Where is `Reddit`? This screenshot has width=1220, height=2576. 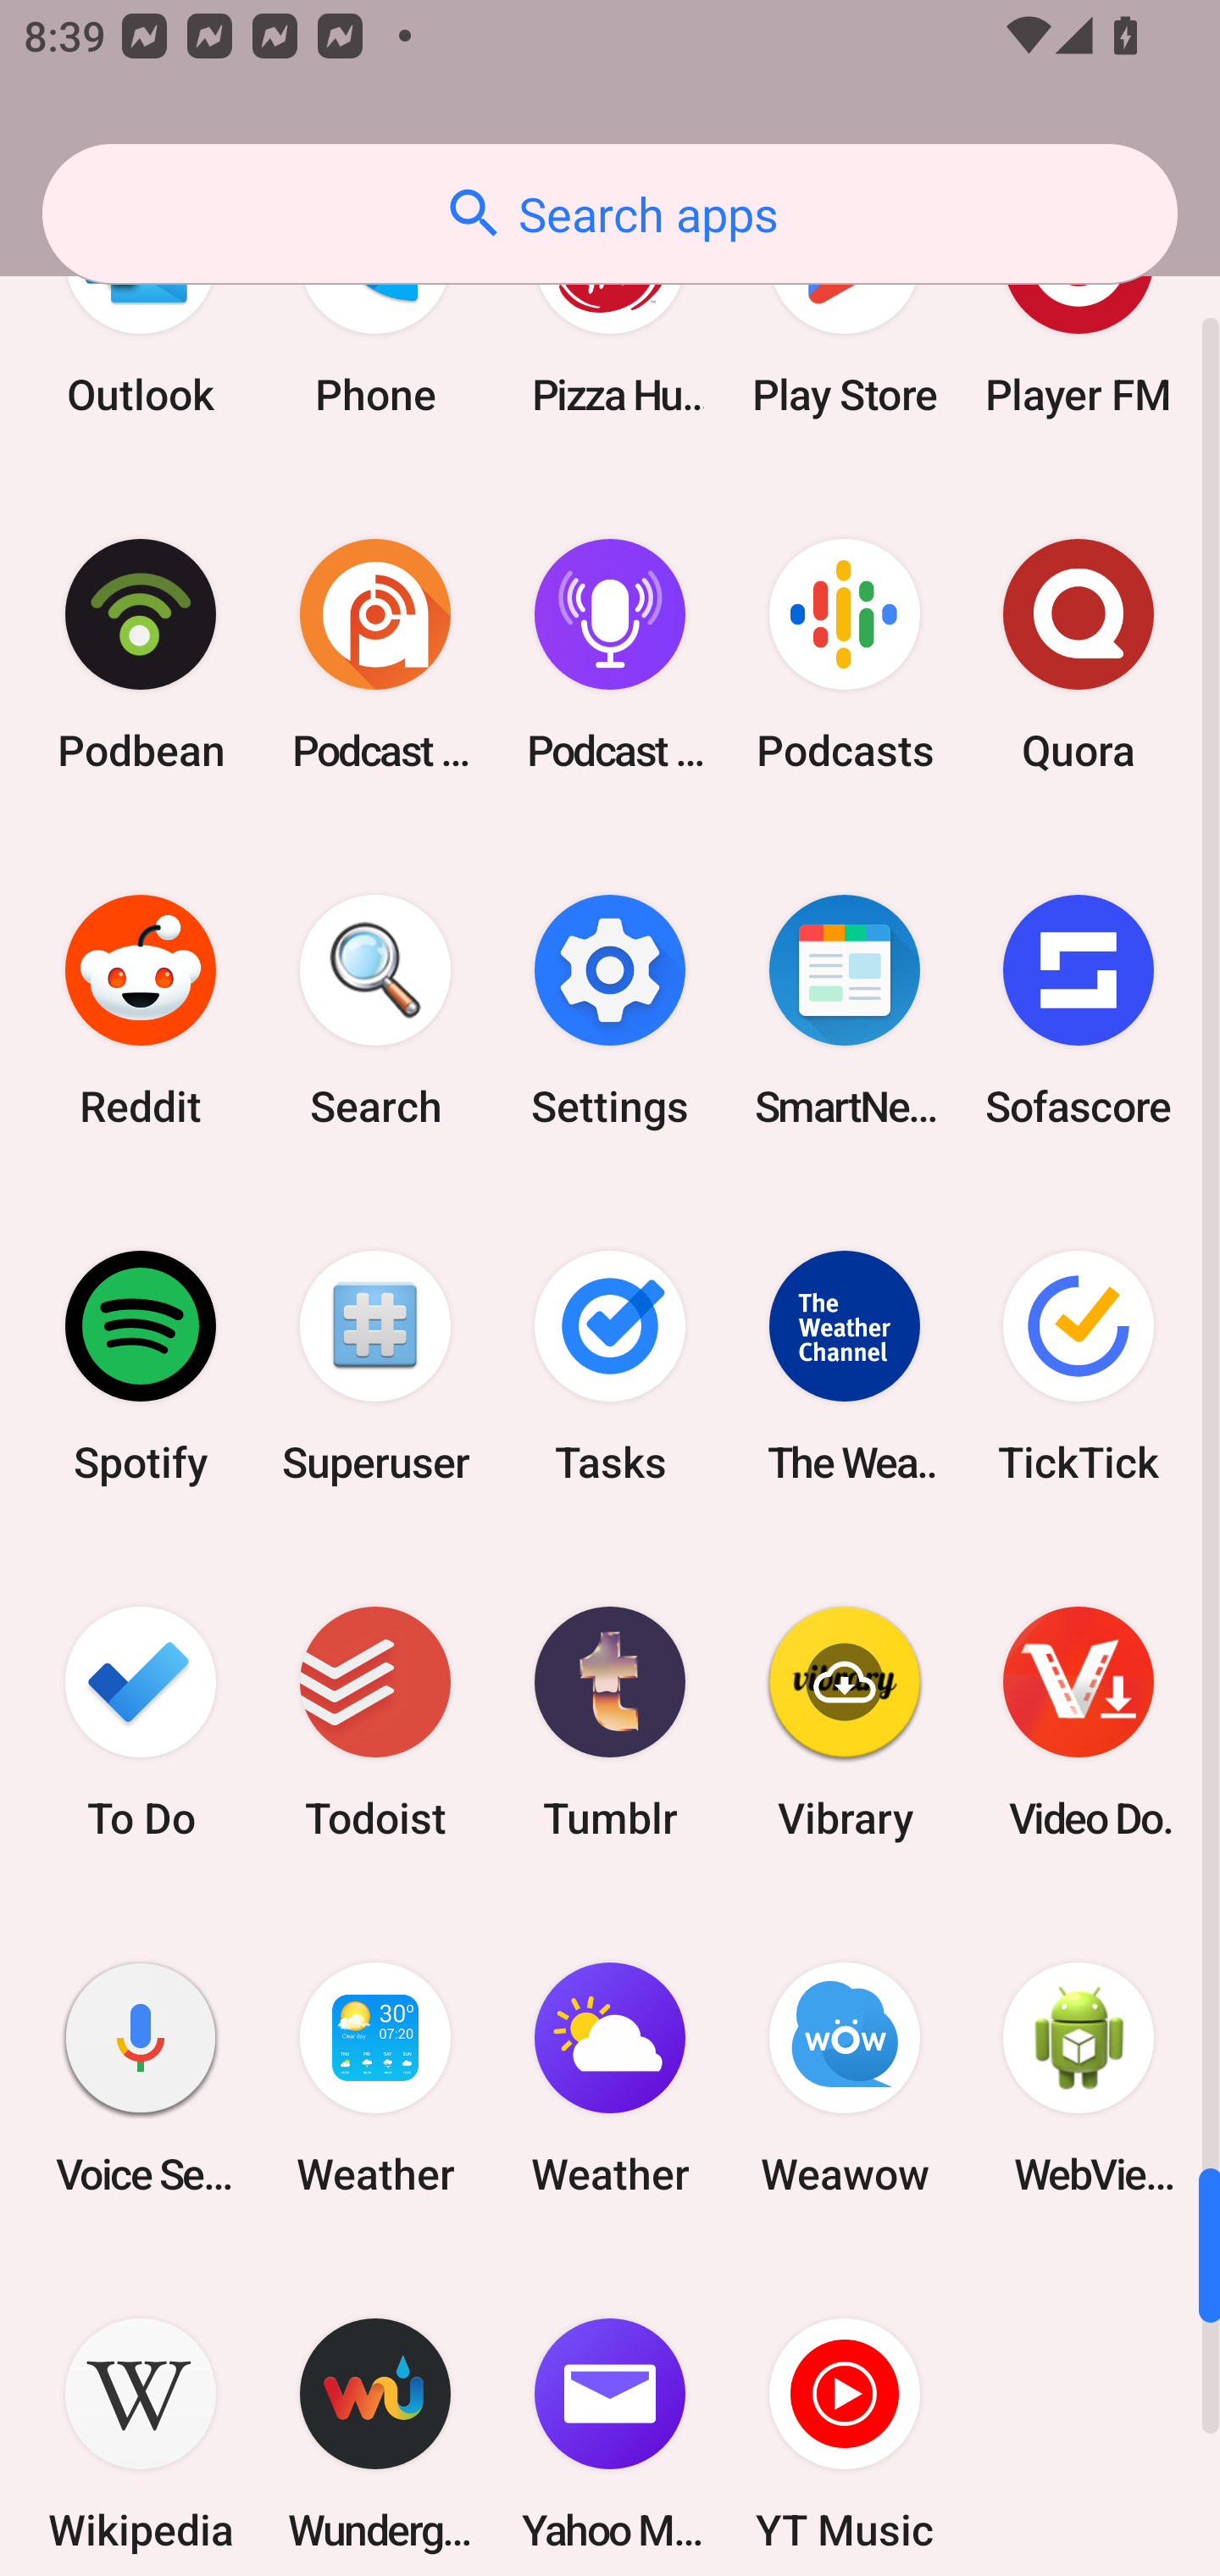
Reddit is located at coordinates (141, 1010).